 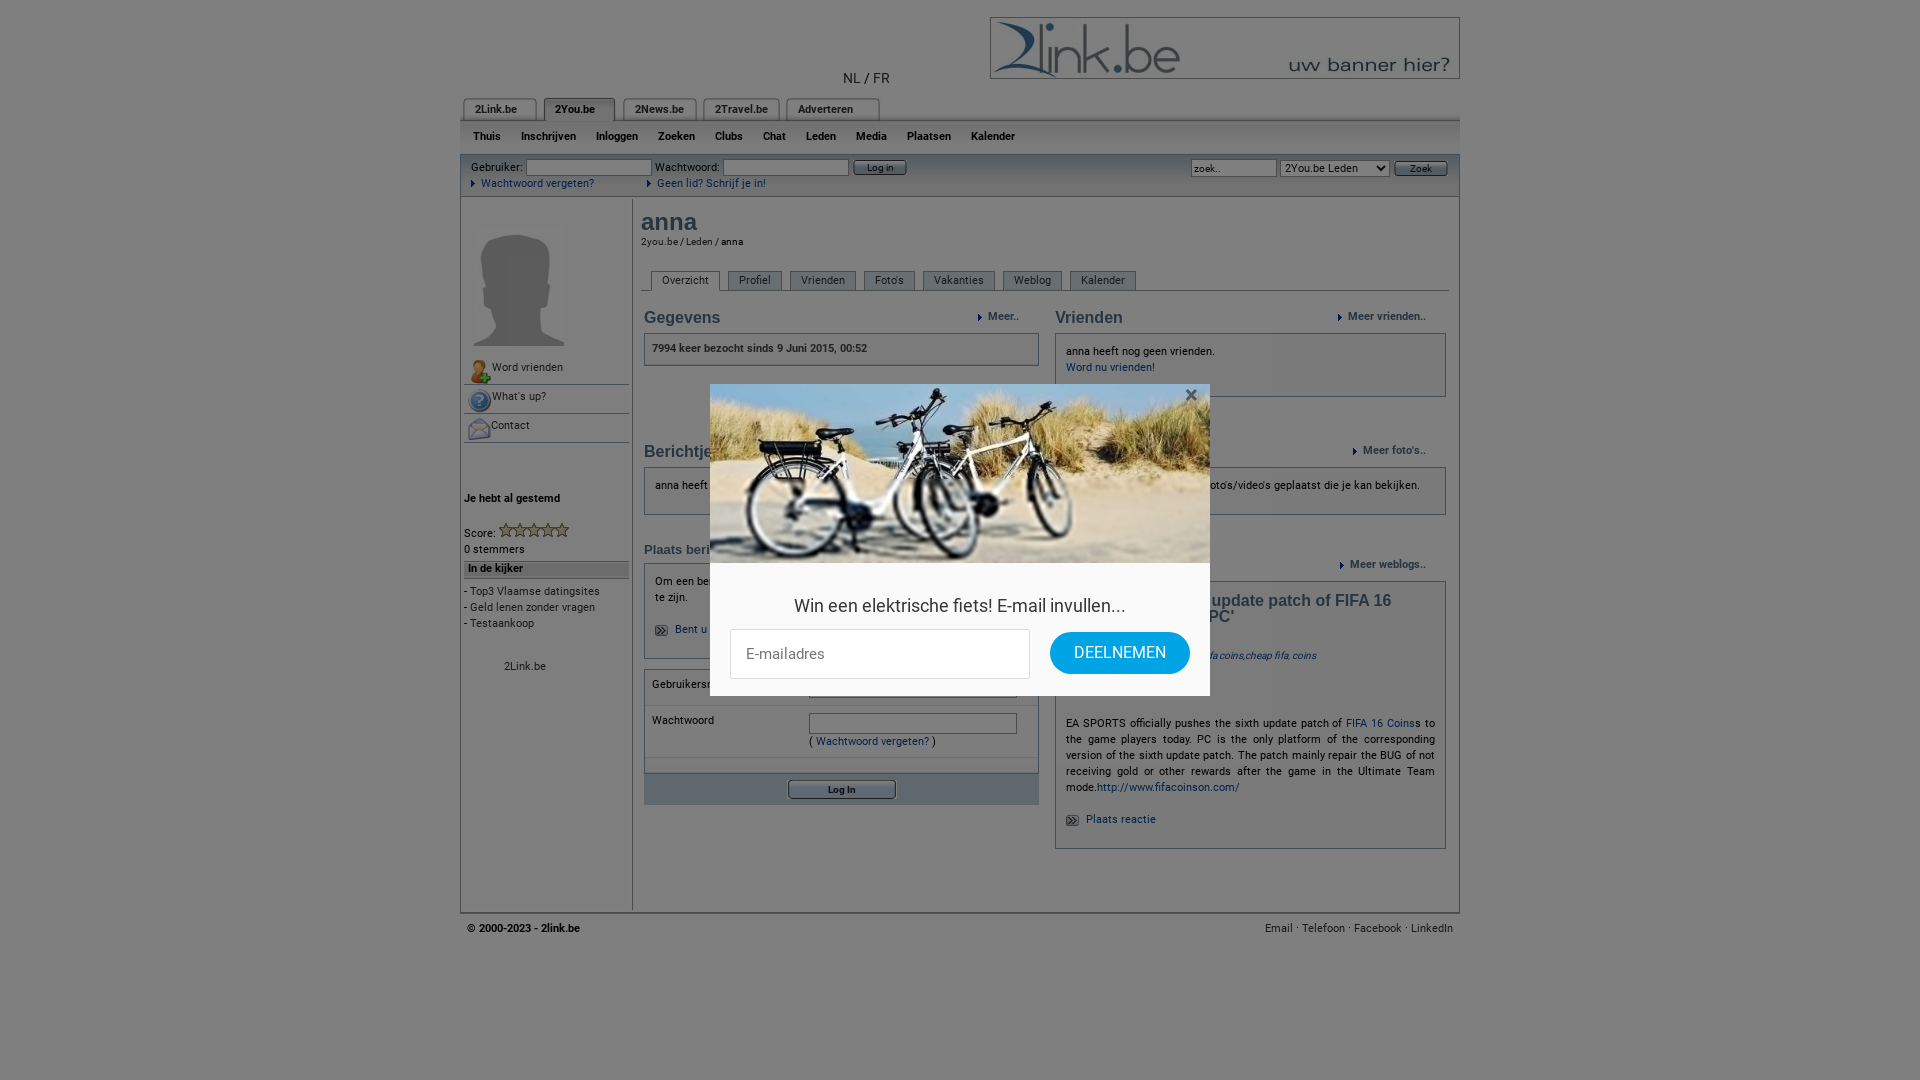 I want to click on Vrienden, so click(x=823, y=281).